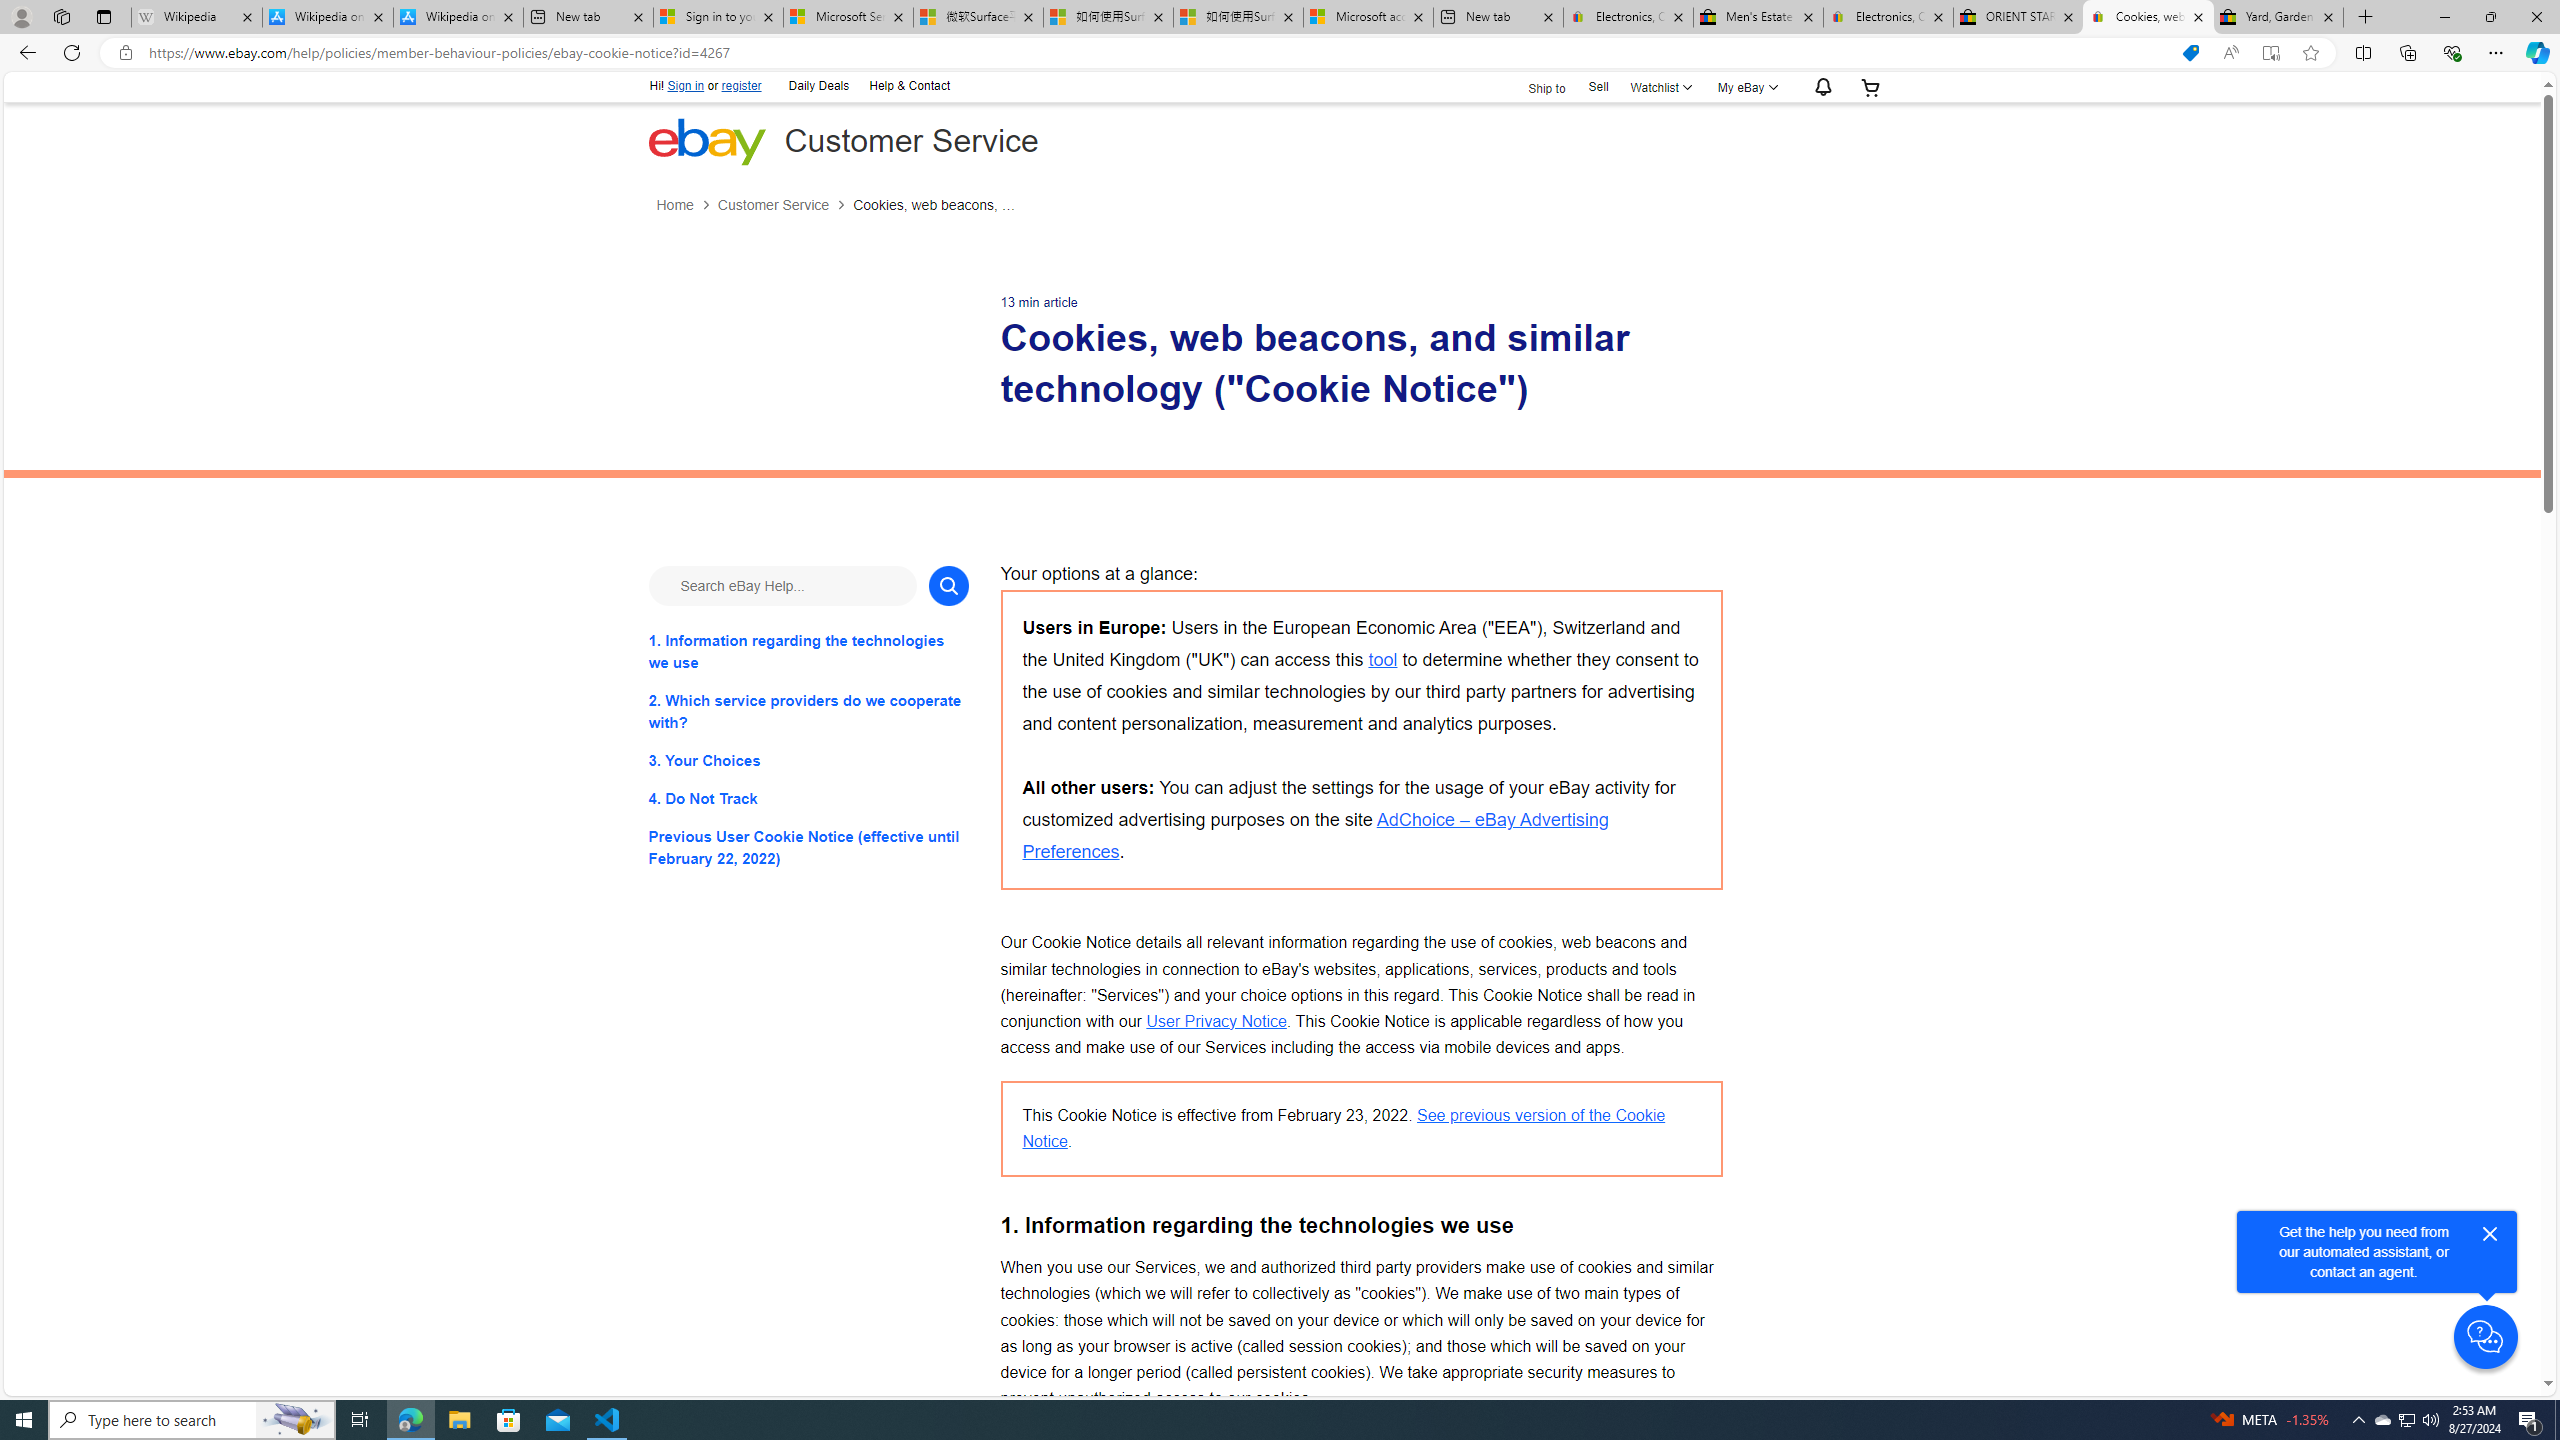 The width and height of the screenshot is (2560, 1440). I want to click on Daily Deals, so click(819, 84).